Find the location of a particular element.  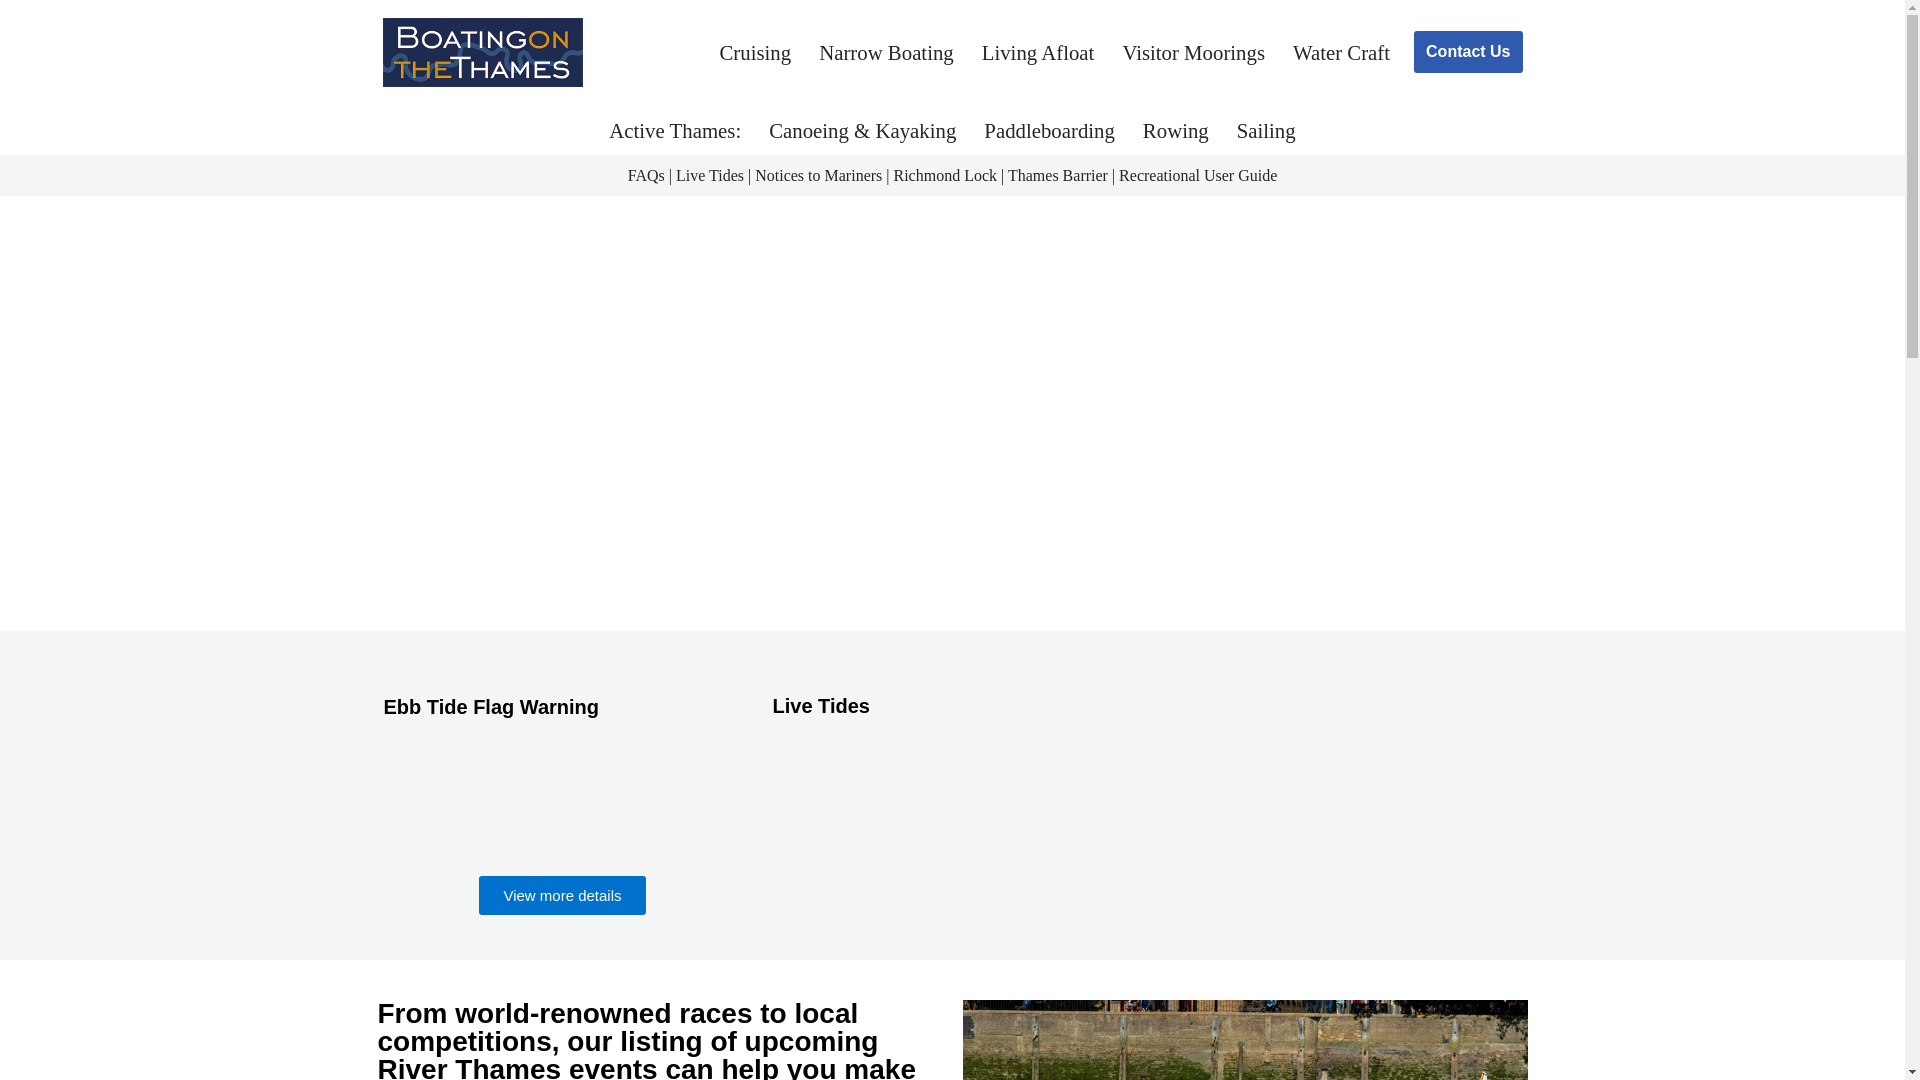

Richmond Lock is located at coordinates (944, 175).